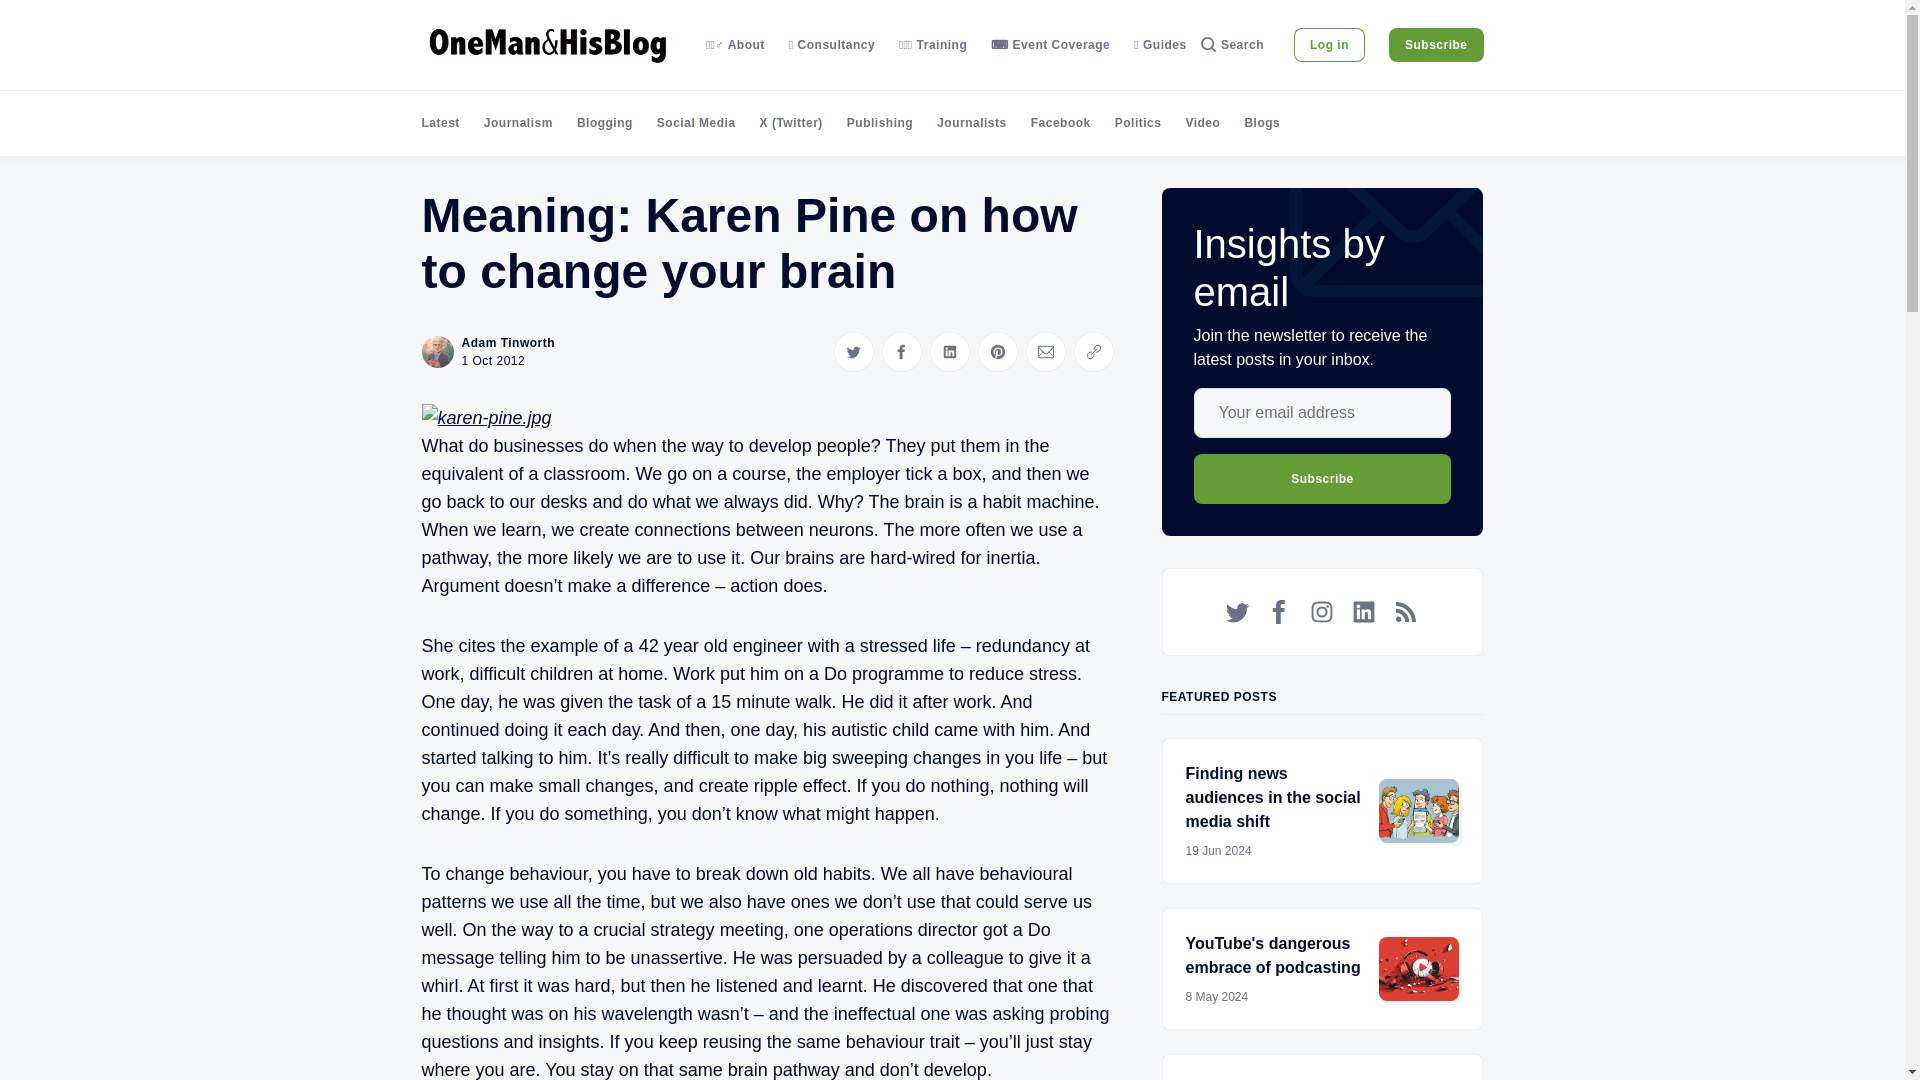 This screenshot has height=1080, width=1920. What do you see at coordinates (1262, 122) in the screenshot?
I see `Blogs` at bounding box center [1262, 122].